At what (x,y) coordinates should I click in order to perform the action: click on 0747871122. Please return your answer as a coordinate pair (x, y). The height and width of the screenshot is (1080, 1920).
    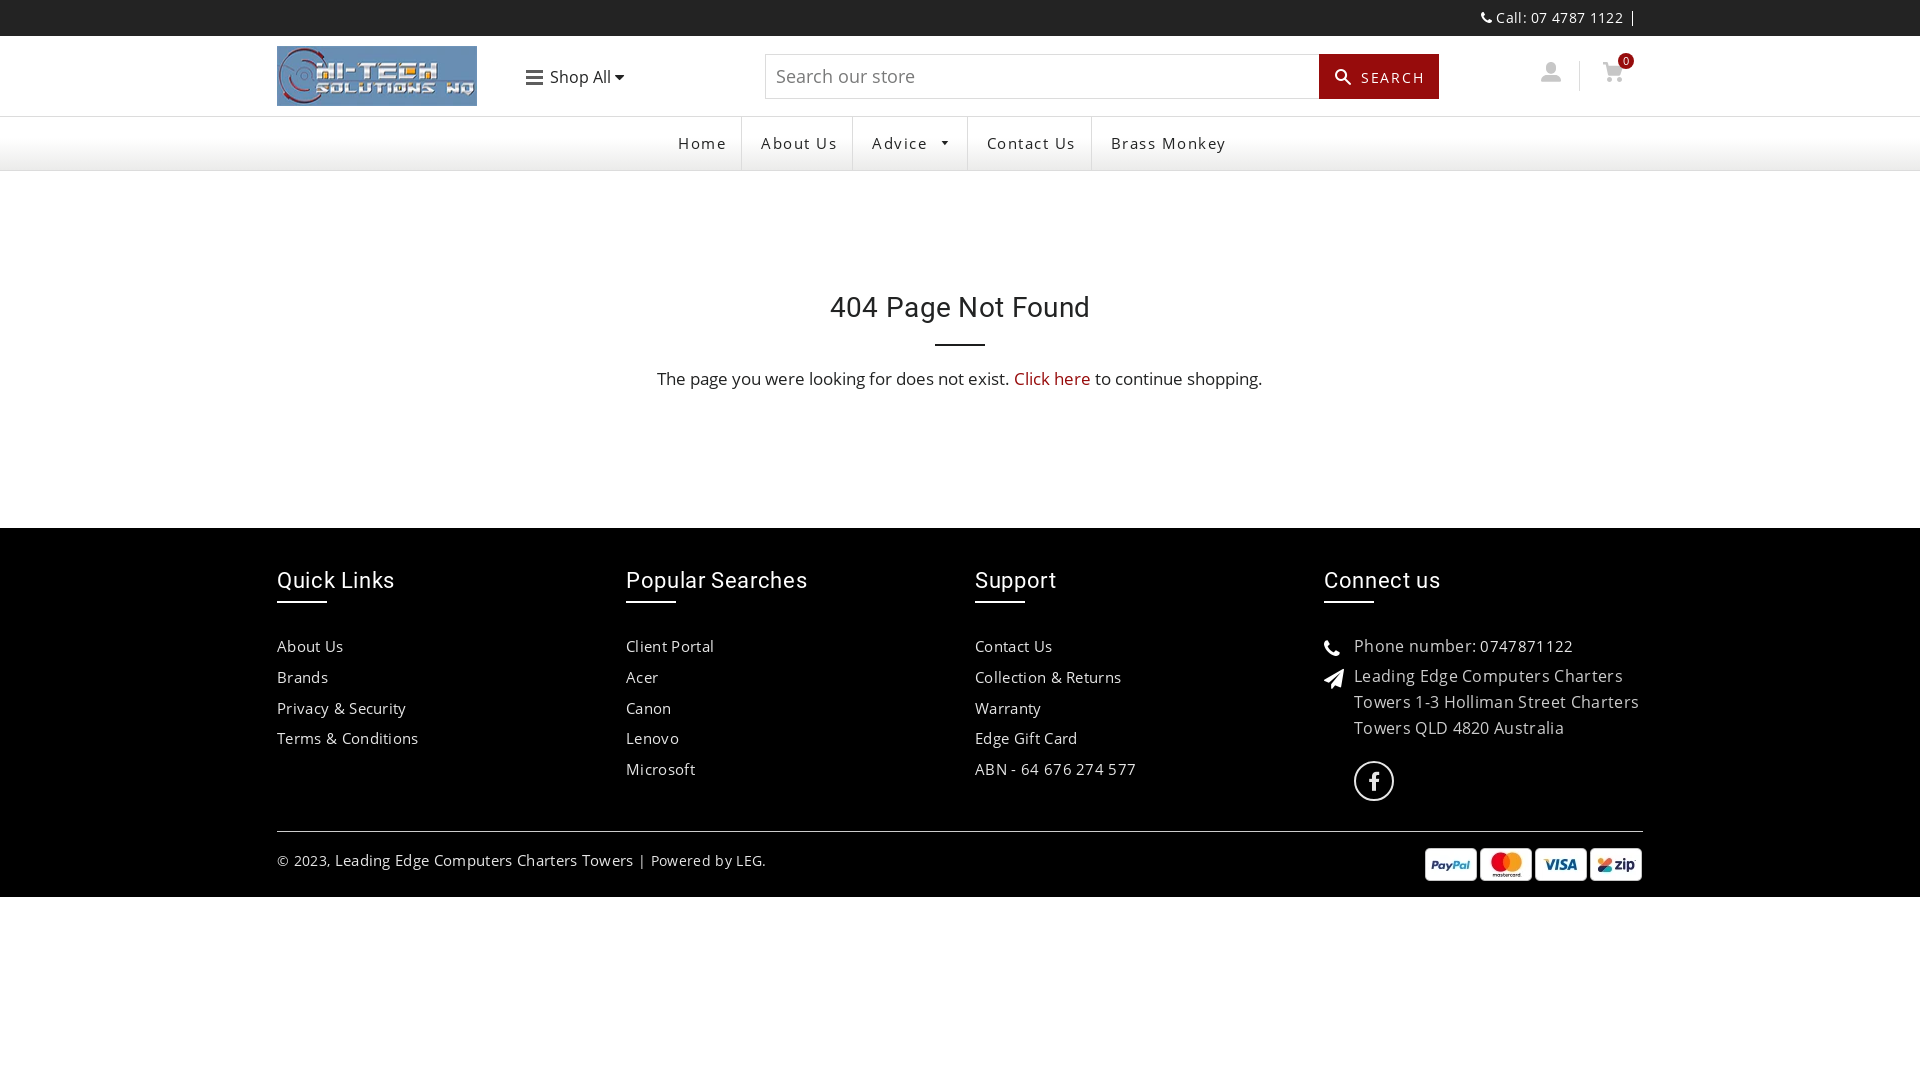
    Looking at the image, I should click on (1526, 646).